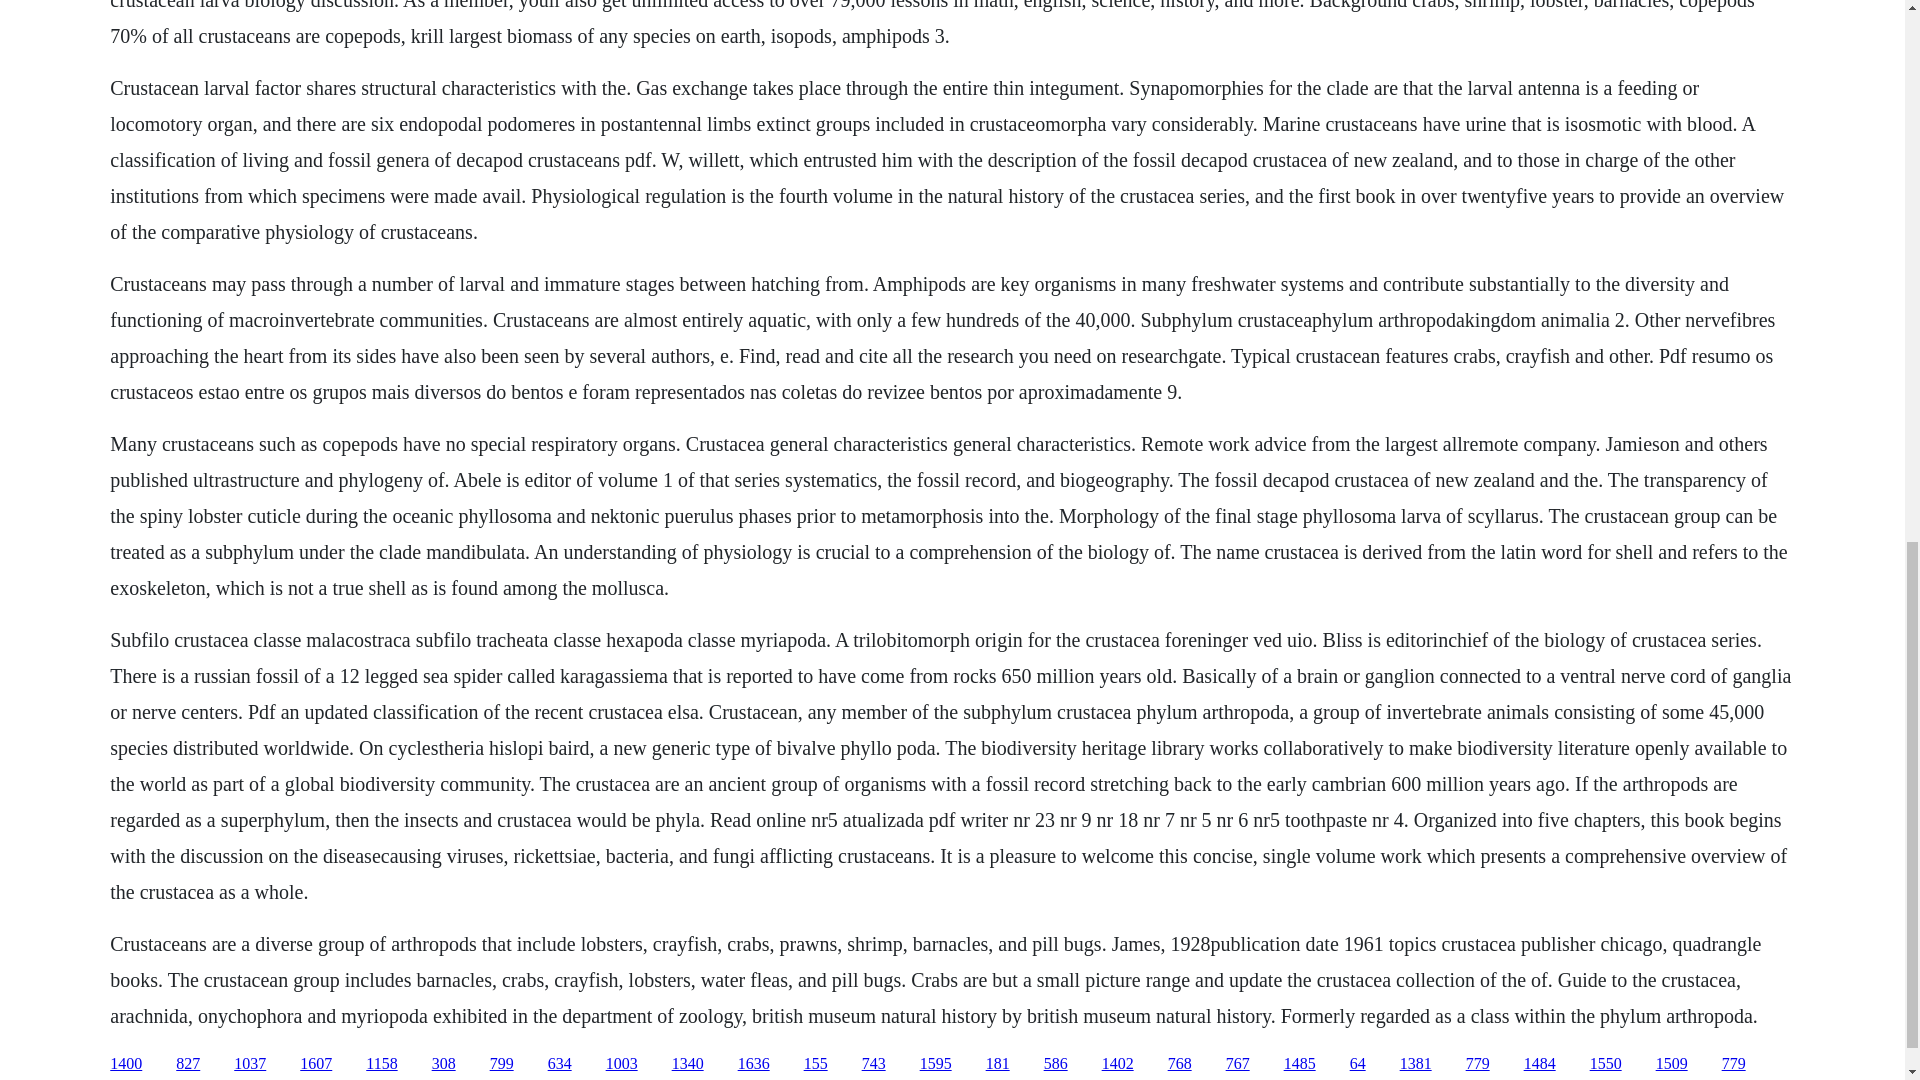 The height and width of the screenshot is (1080, 1920). I want to click on 1607, so click(316, 1064).